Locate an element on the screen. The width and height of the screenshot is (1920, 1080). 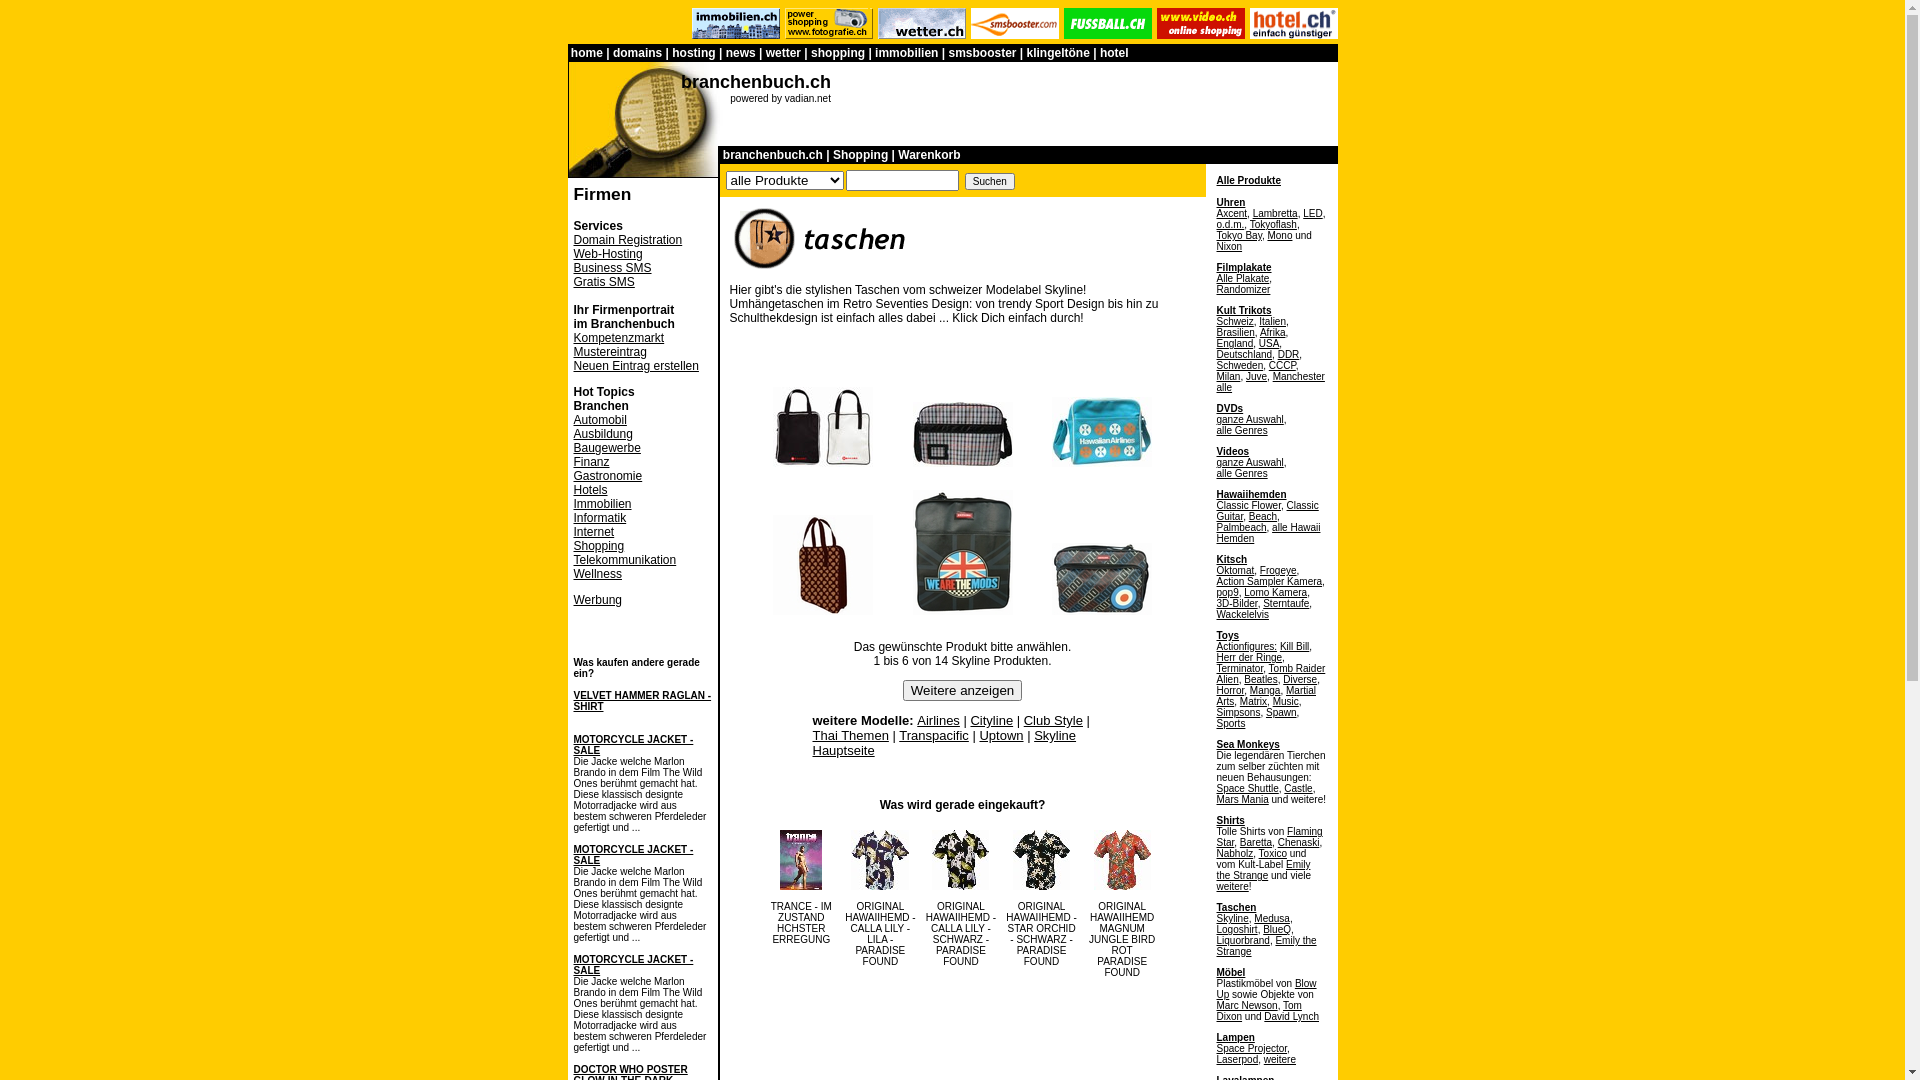
Nabholz is located at coordinates (1234, 854).